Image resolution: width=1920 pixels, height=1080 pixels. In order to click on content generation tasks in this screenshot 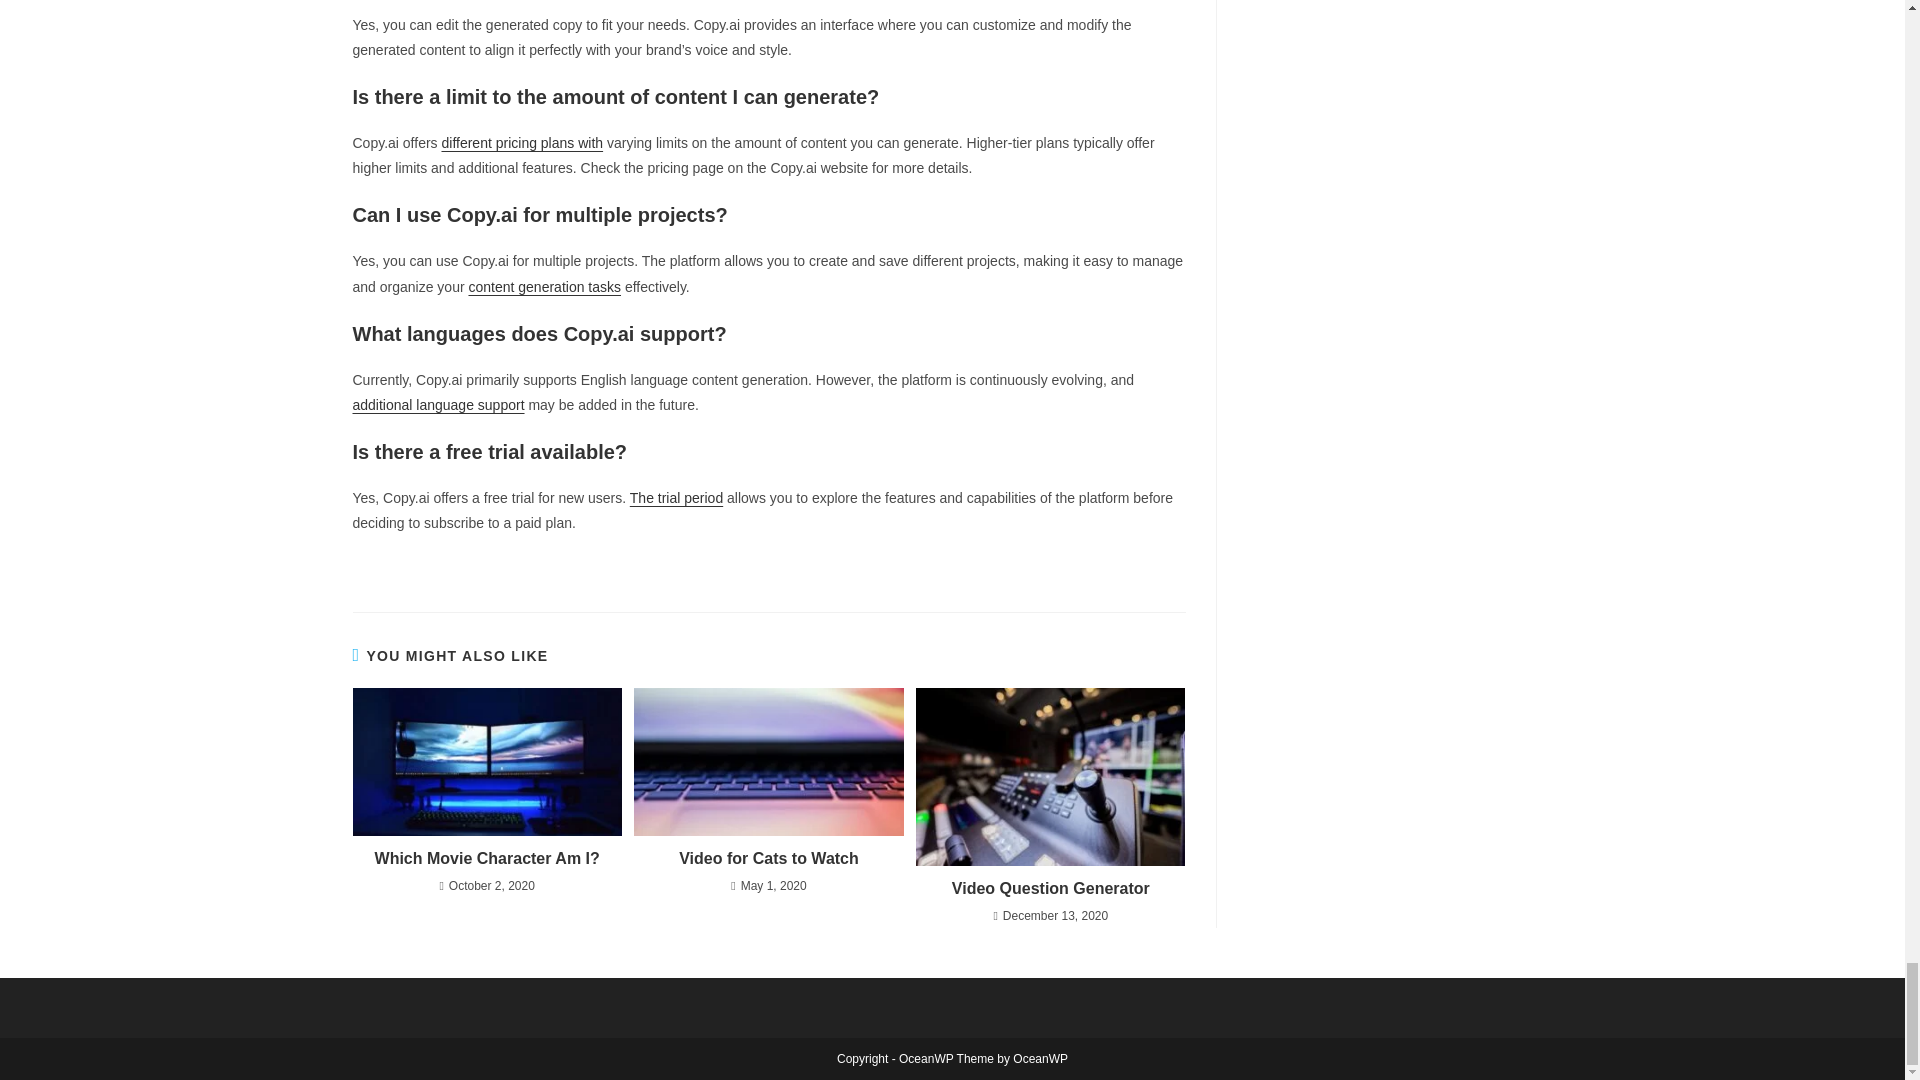, I will do `click(544, 286)`.